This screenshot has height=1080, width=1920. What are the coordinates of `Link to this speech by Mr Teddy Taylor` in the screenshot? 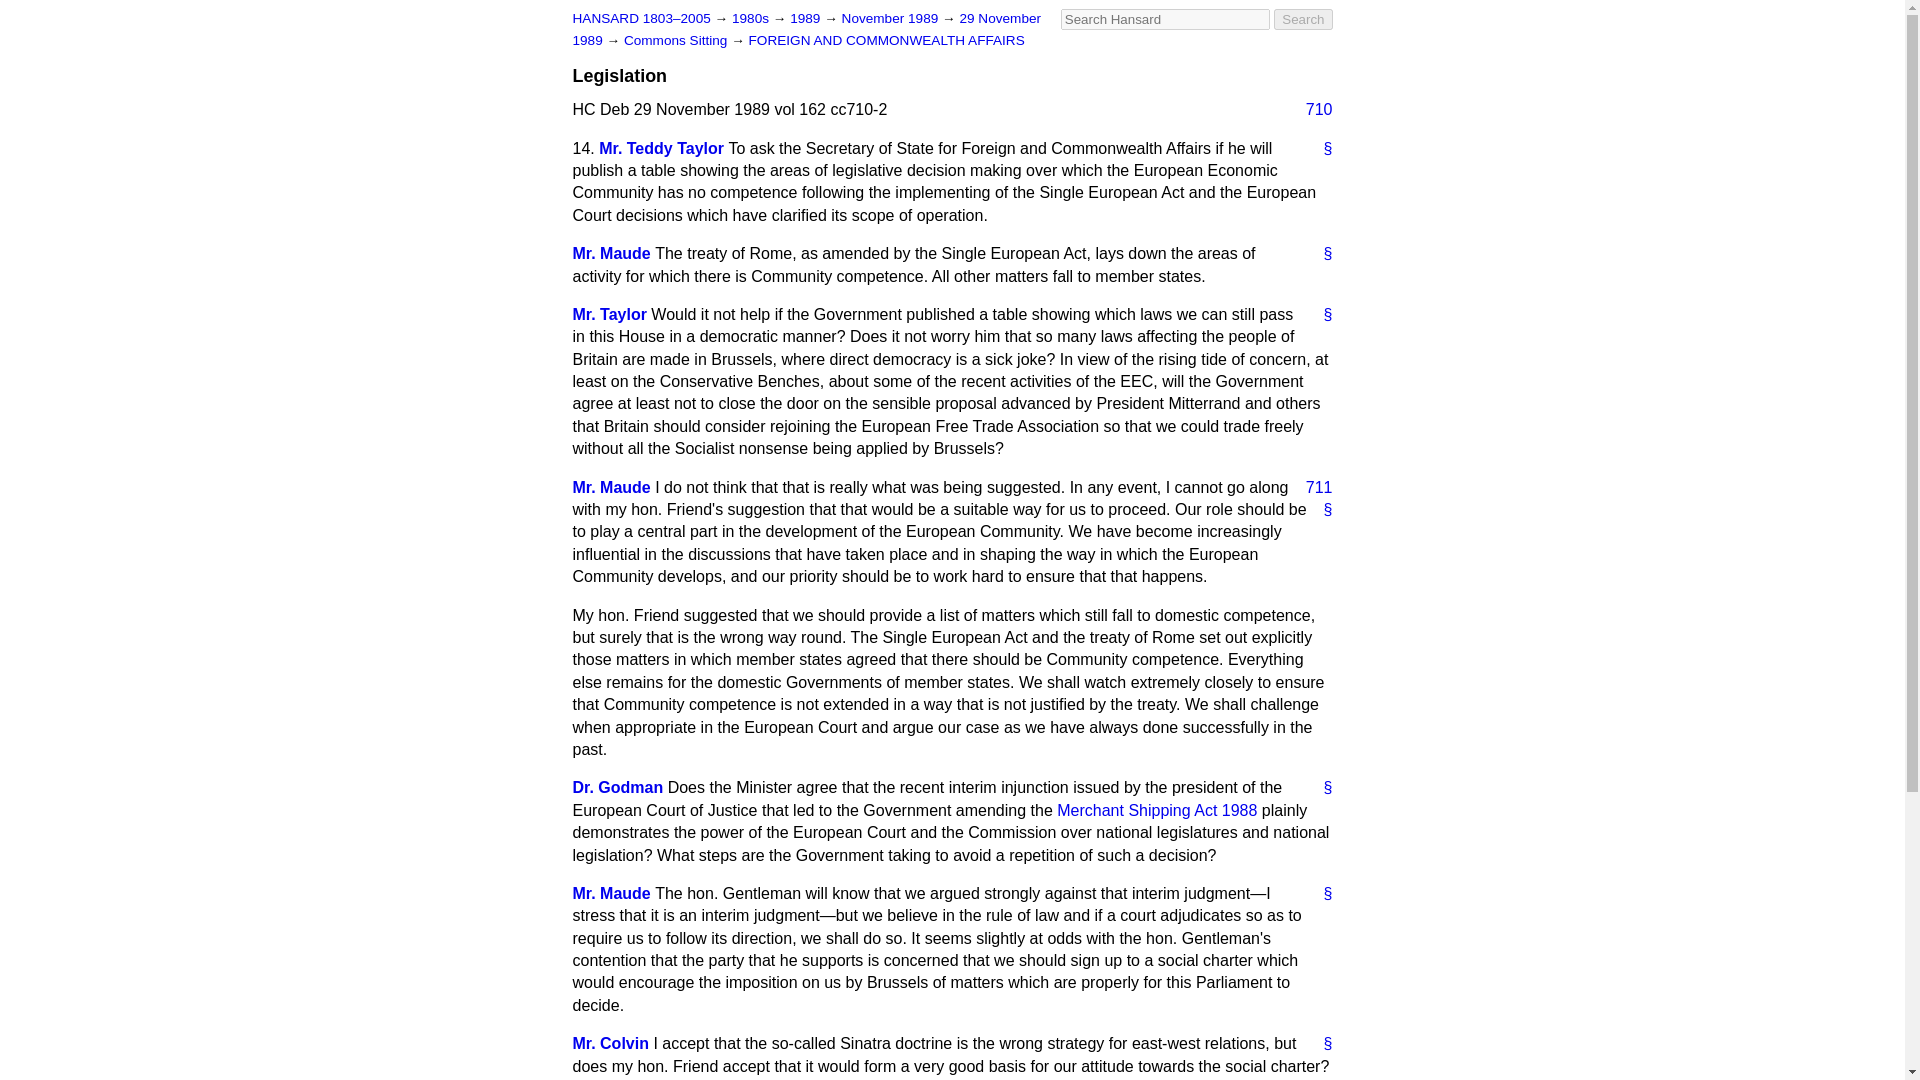 It's located at (1320, 314).